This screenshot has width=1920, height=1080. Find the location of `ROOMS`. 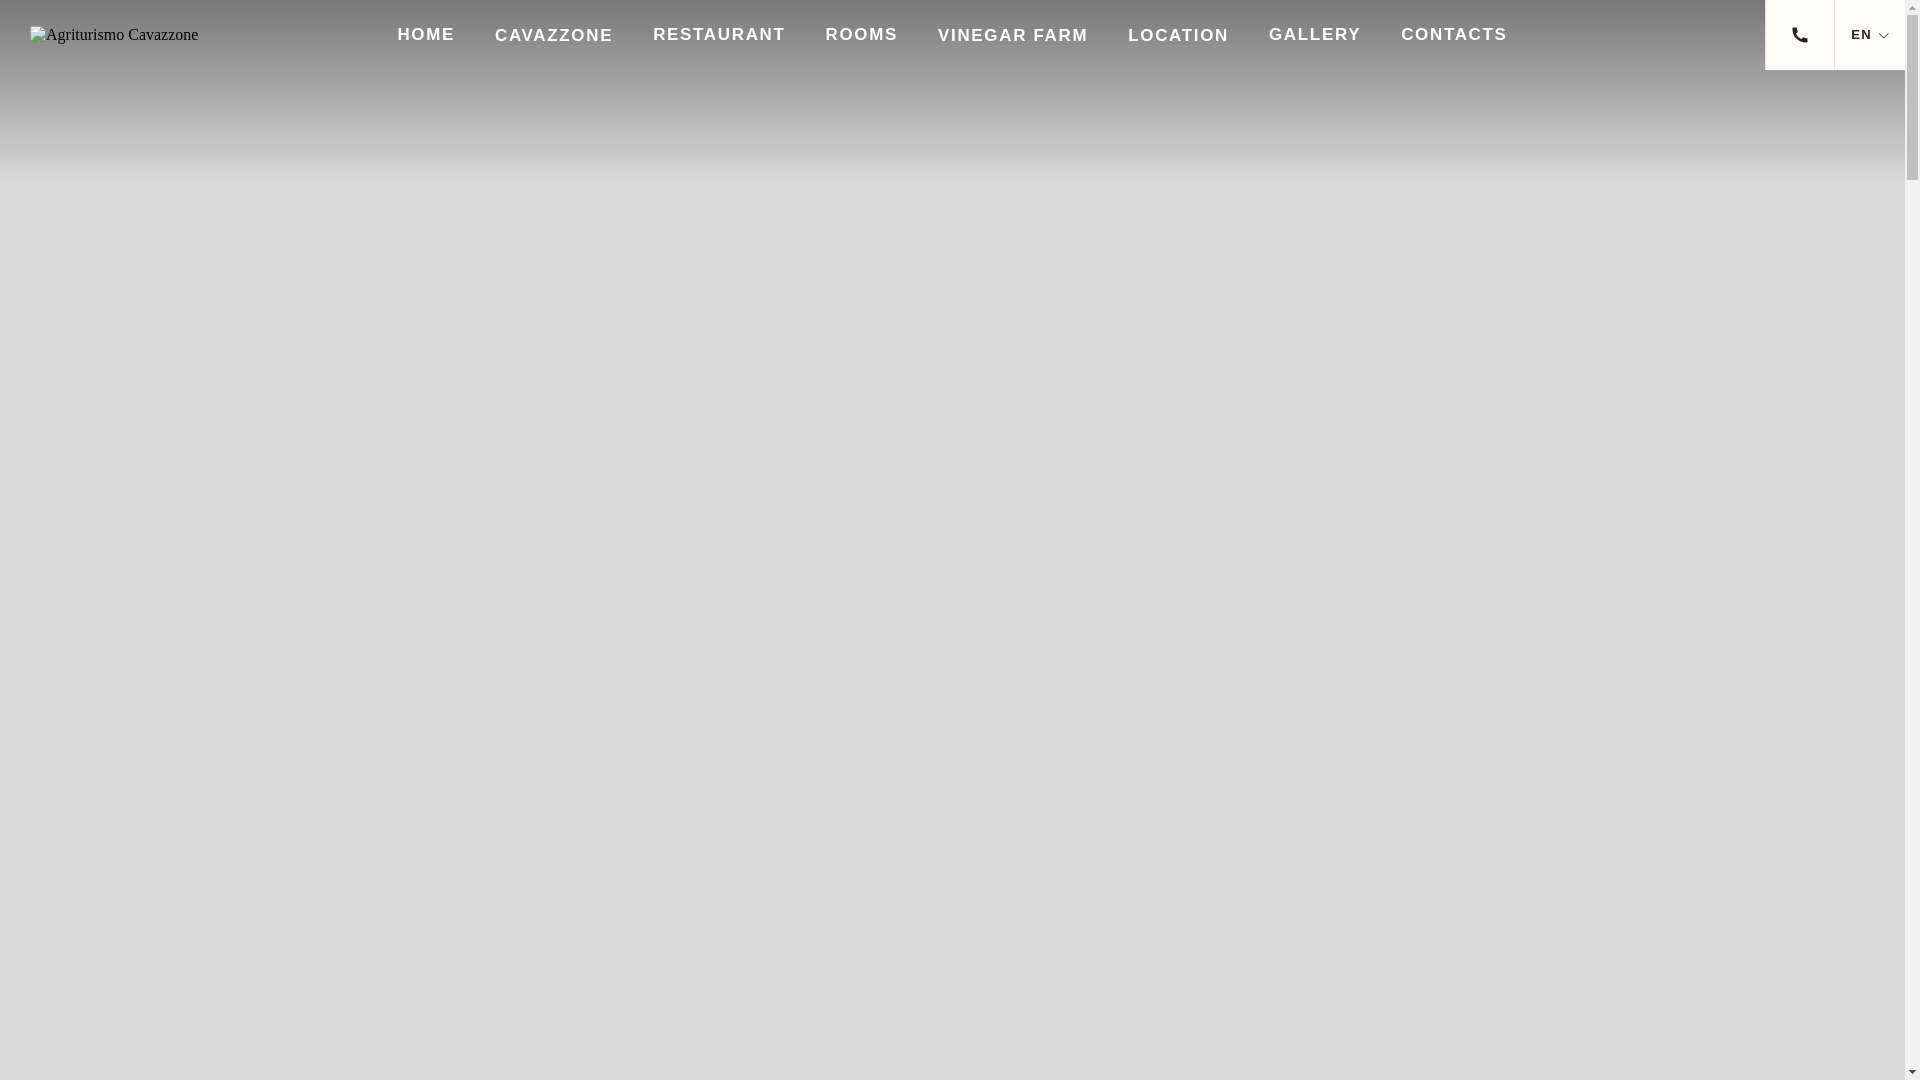

ROOMS is located at coordinates (862, 34).